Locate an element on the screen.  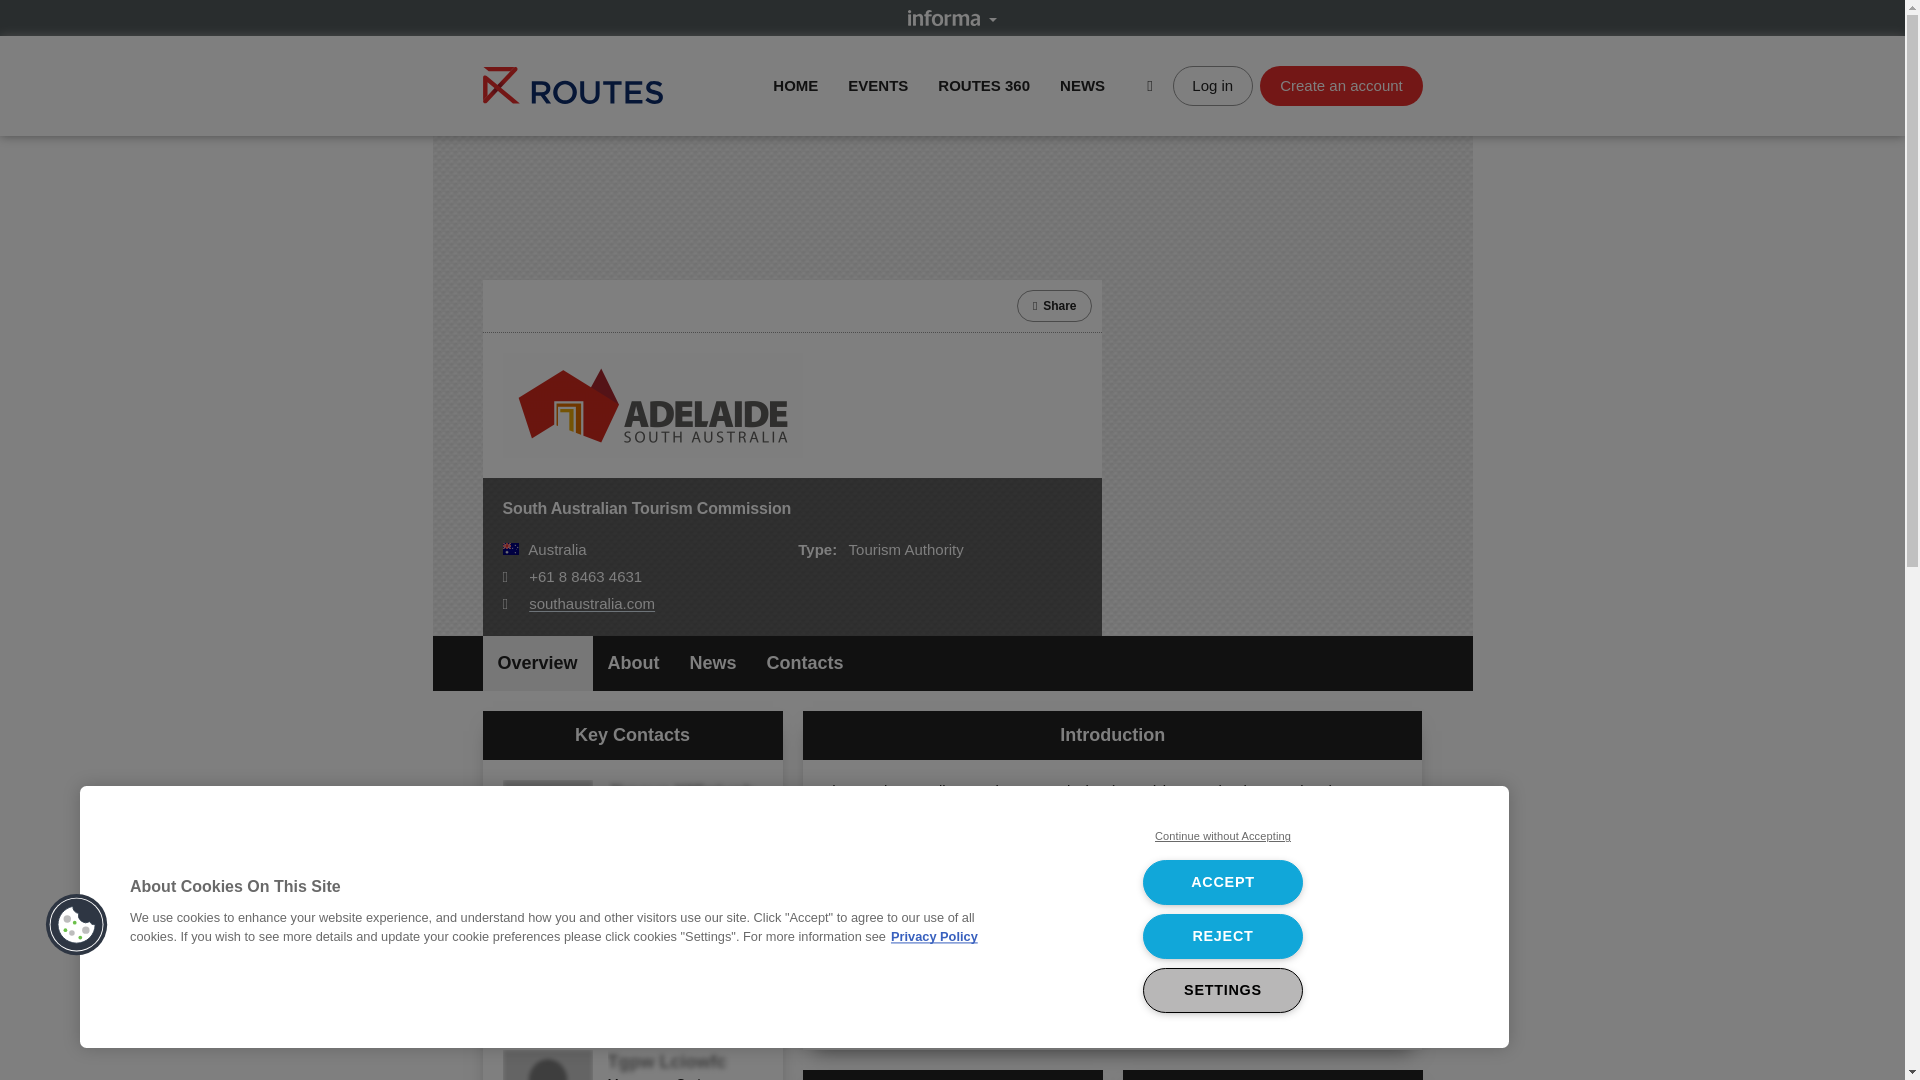
Cookies Button is located at coordinates (76, 925).